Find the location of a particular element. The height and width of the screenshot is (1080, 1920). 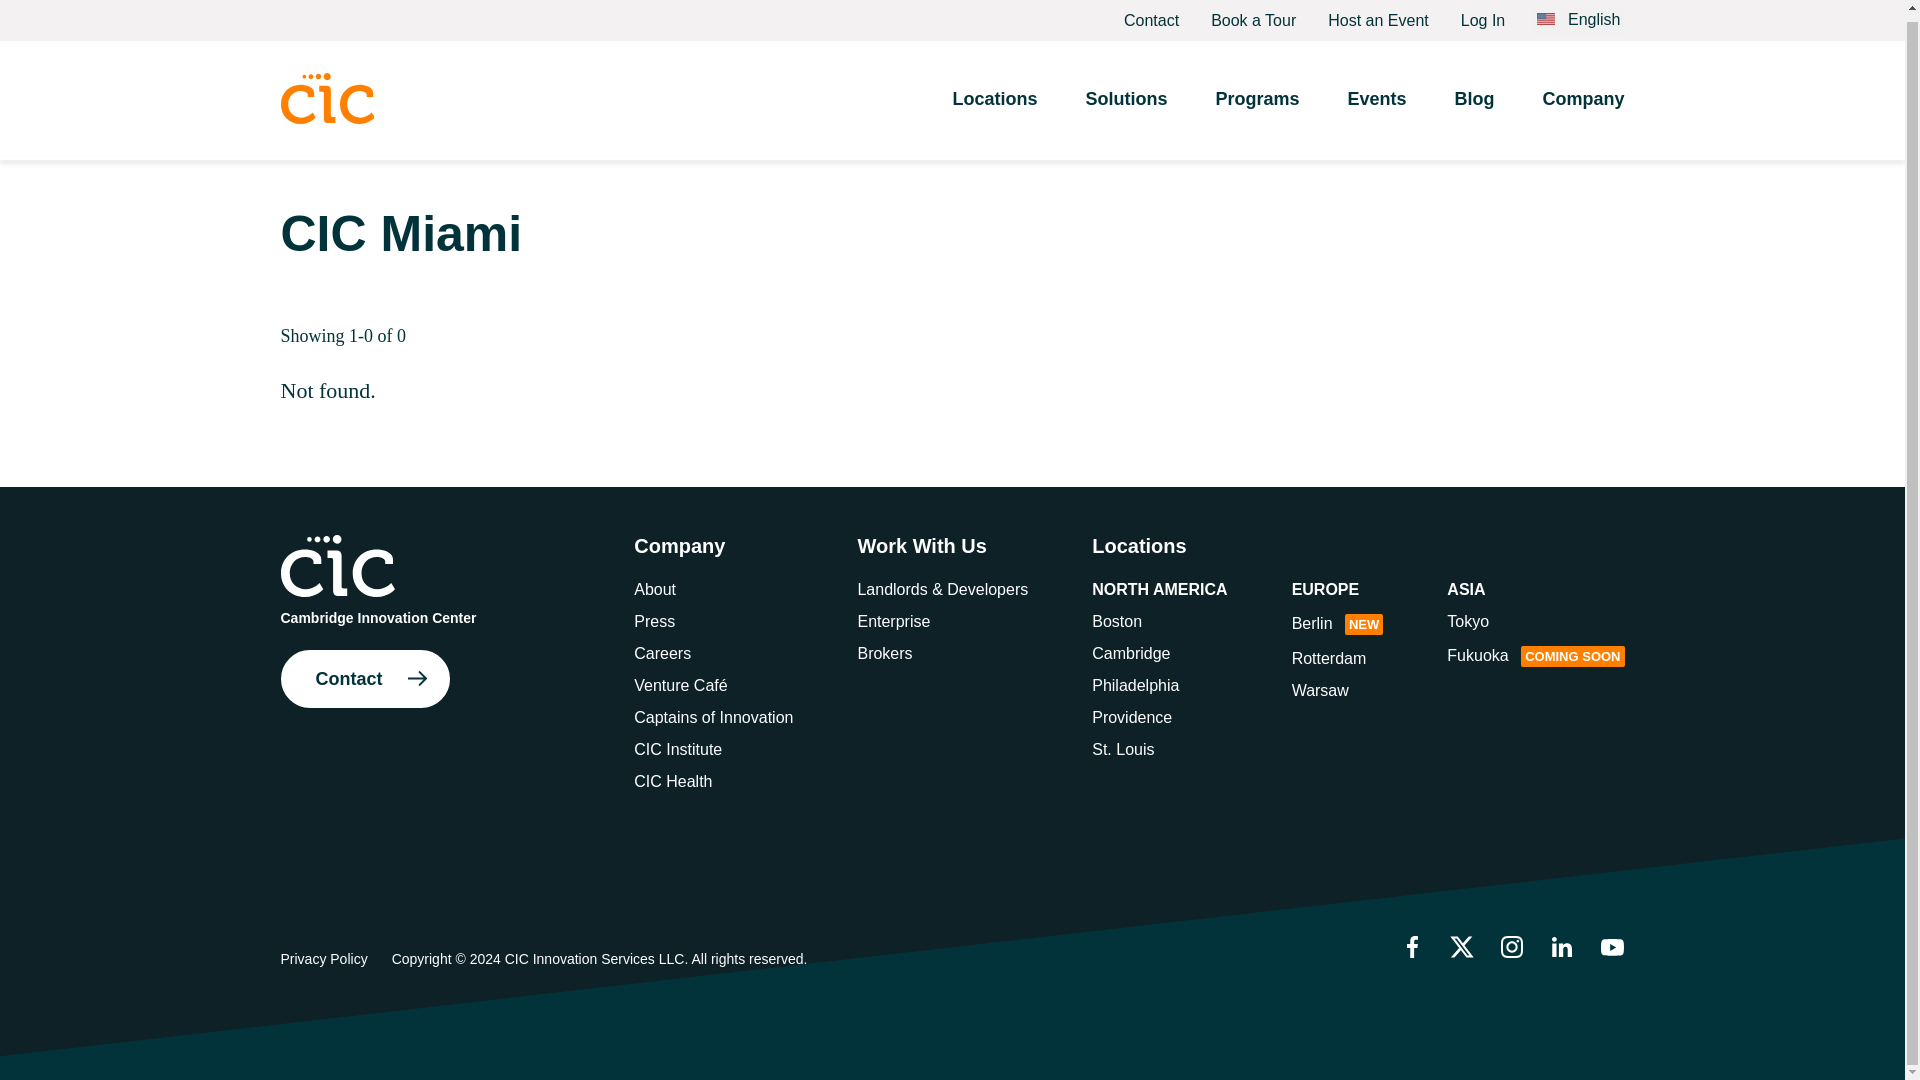

Contact is located at coordinates (1150, 16).